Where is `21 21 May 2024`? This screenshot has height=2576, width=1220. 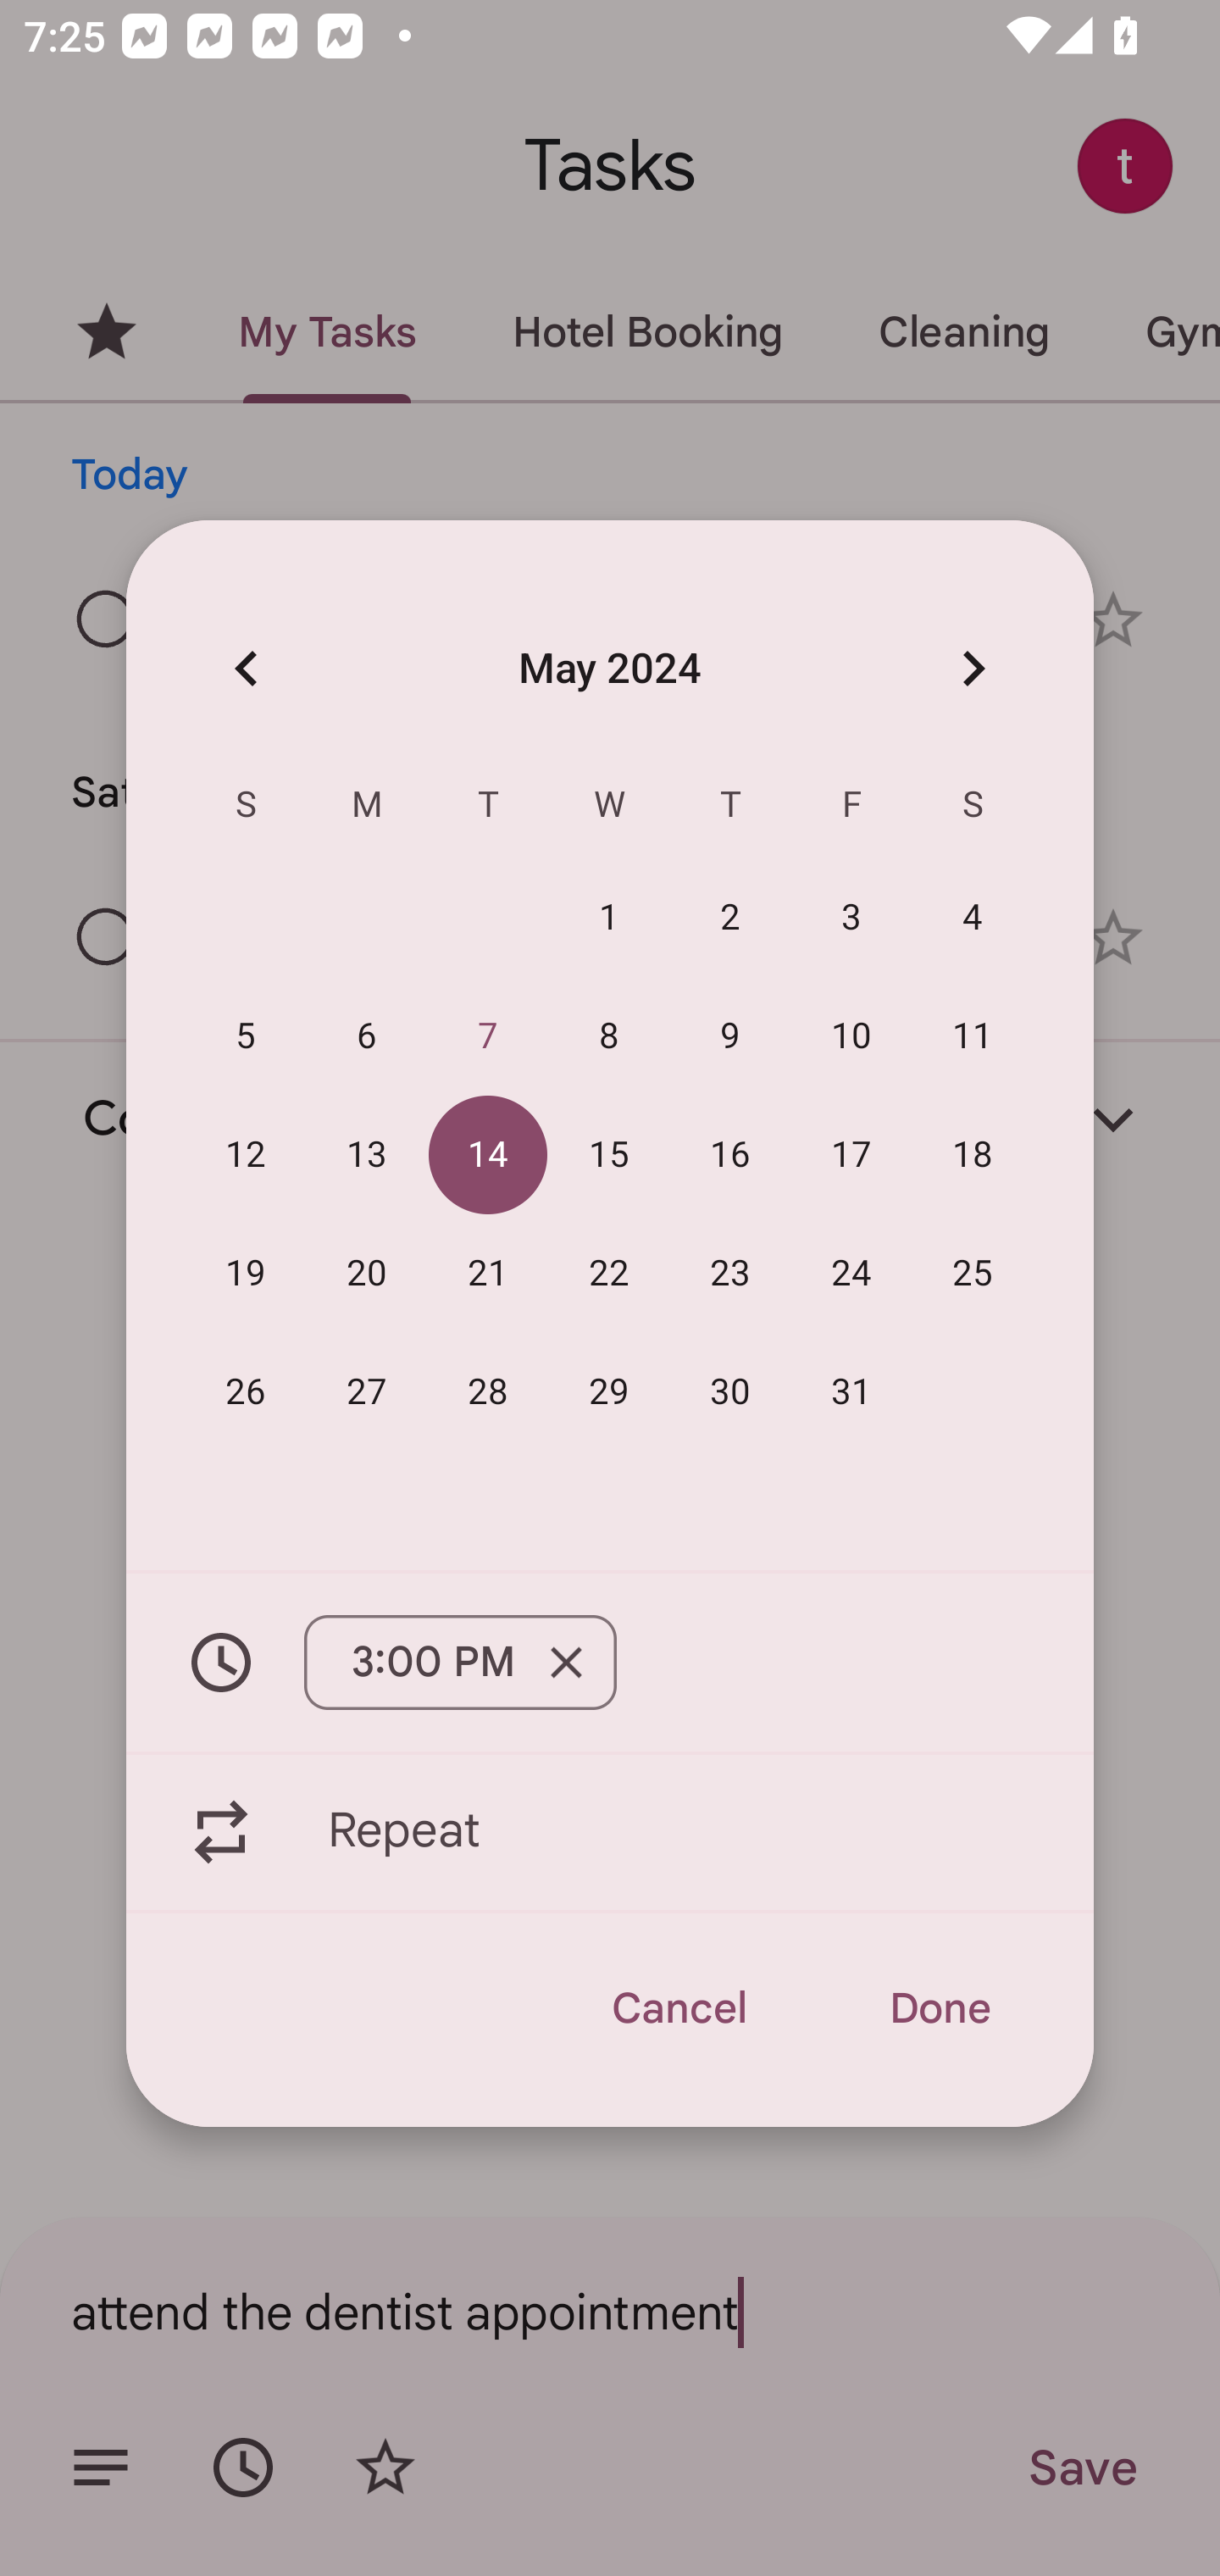
21 21 May 2024 is located at coordinates (488, 1272).